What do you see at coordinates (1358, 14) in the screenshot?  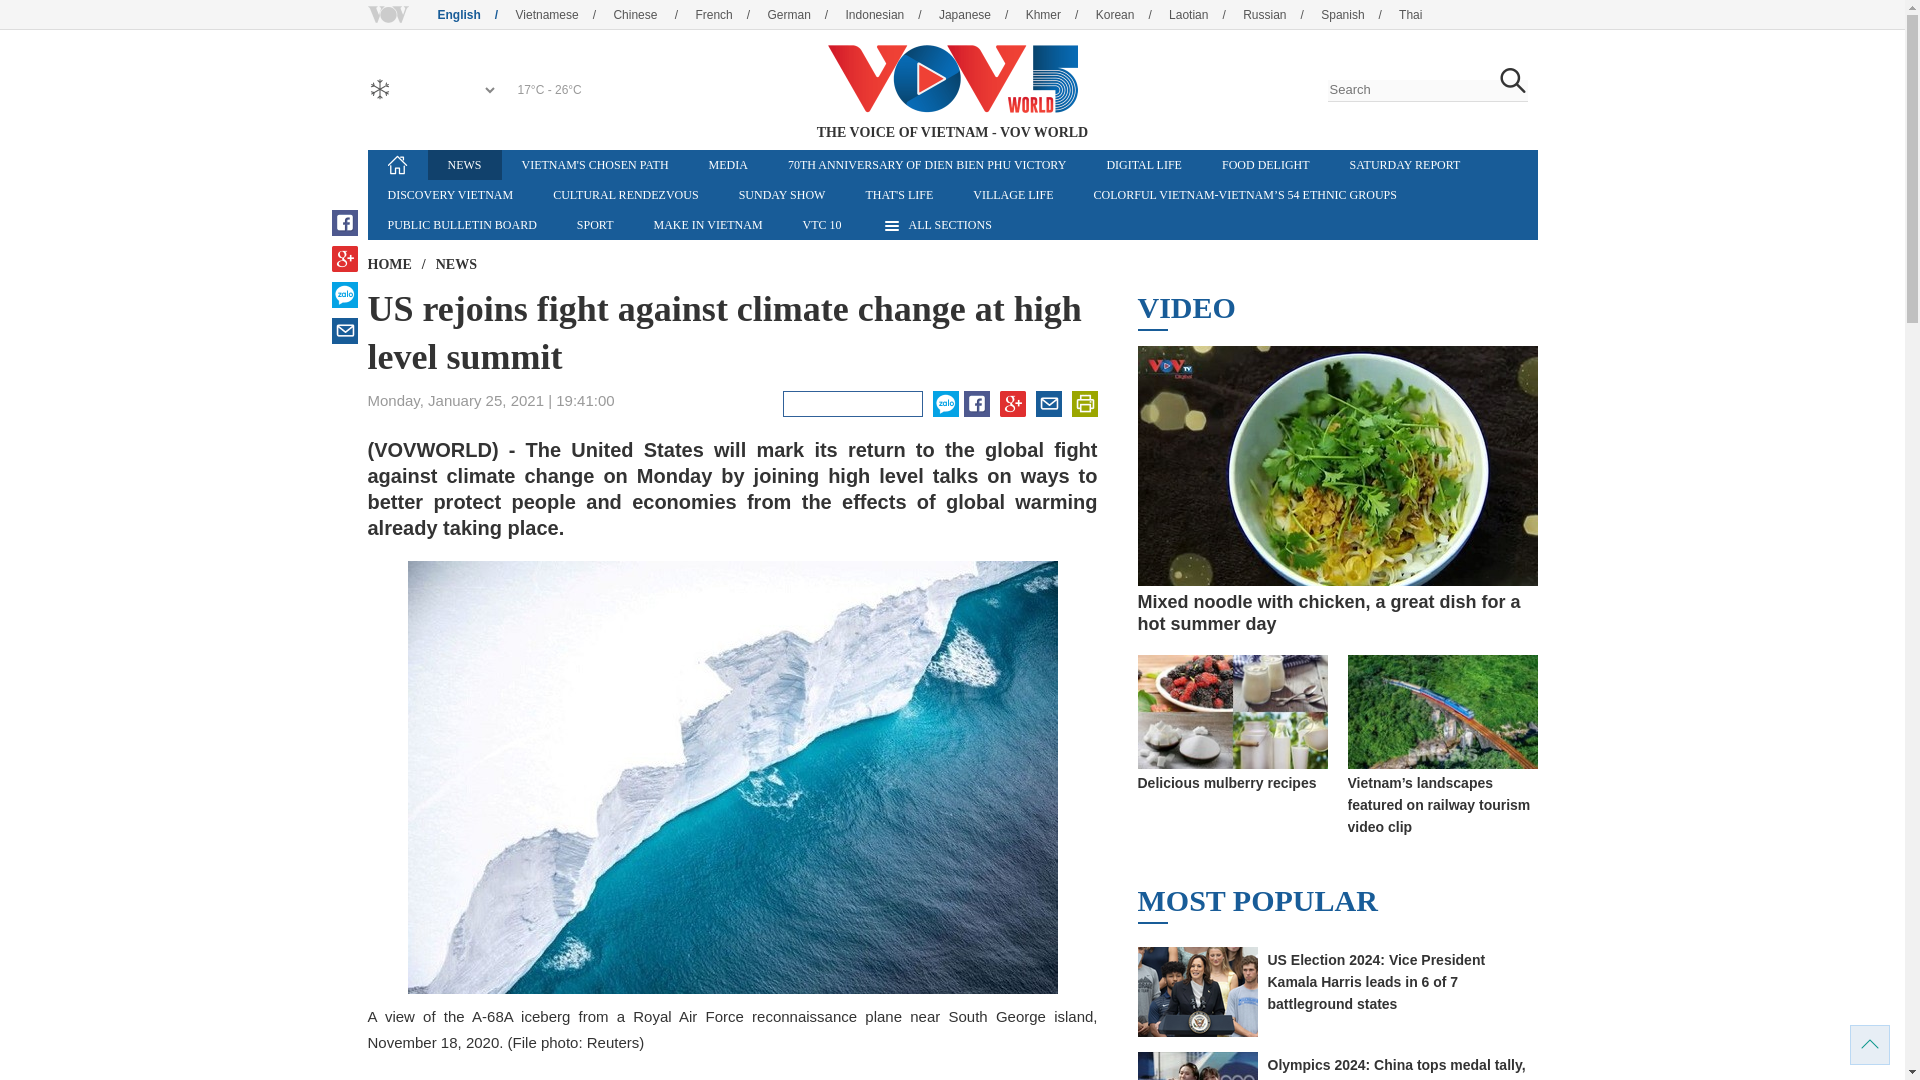 I see `Spanish` at bounding box center [1358, 14].